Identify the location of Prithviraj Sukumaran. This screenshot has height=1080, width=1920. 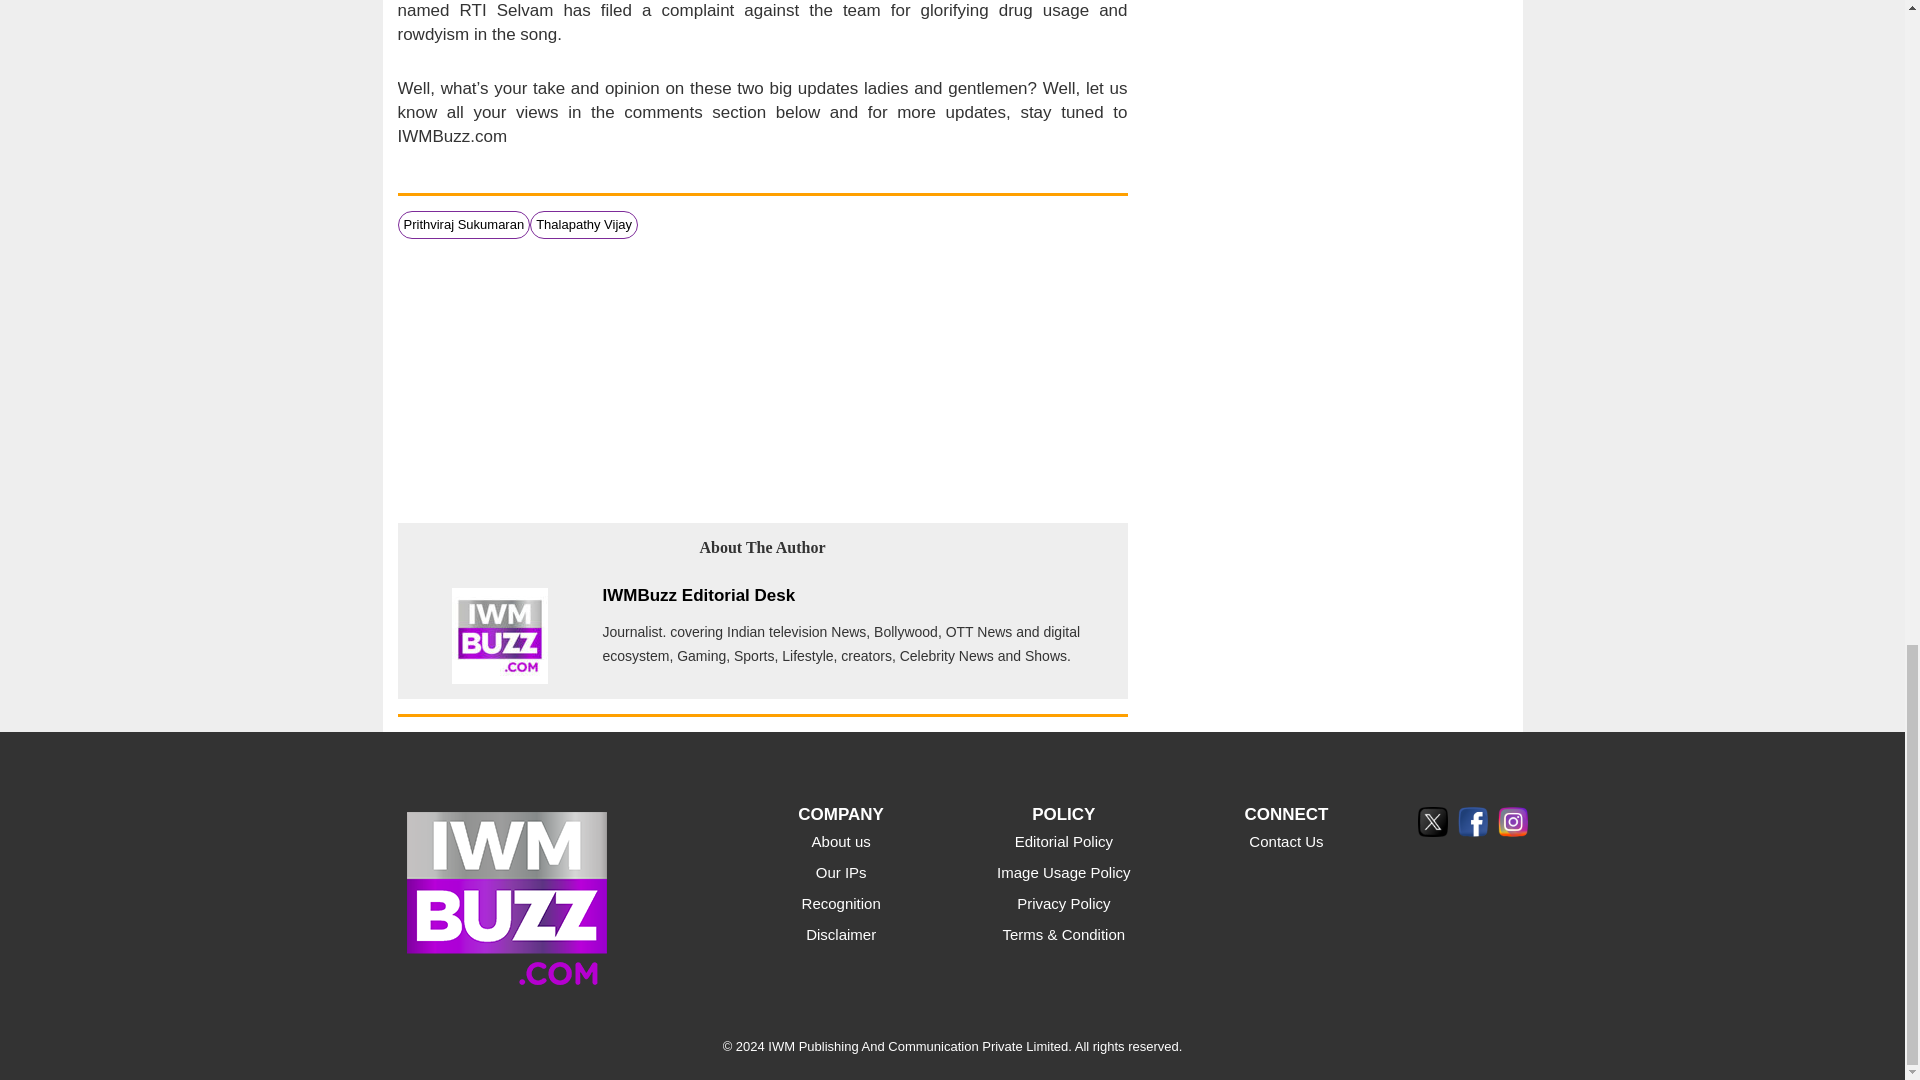
(464, 224).